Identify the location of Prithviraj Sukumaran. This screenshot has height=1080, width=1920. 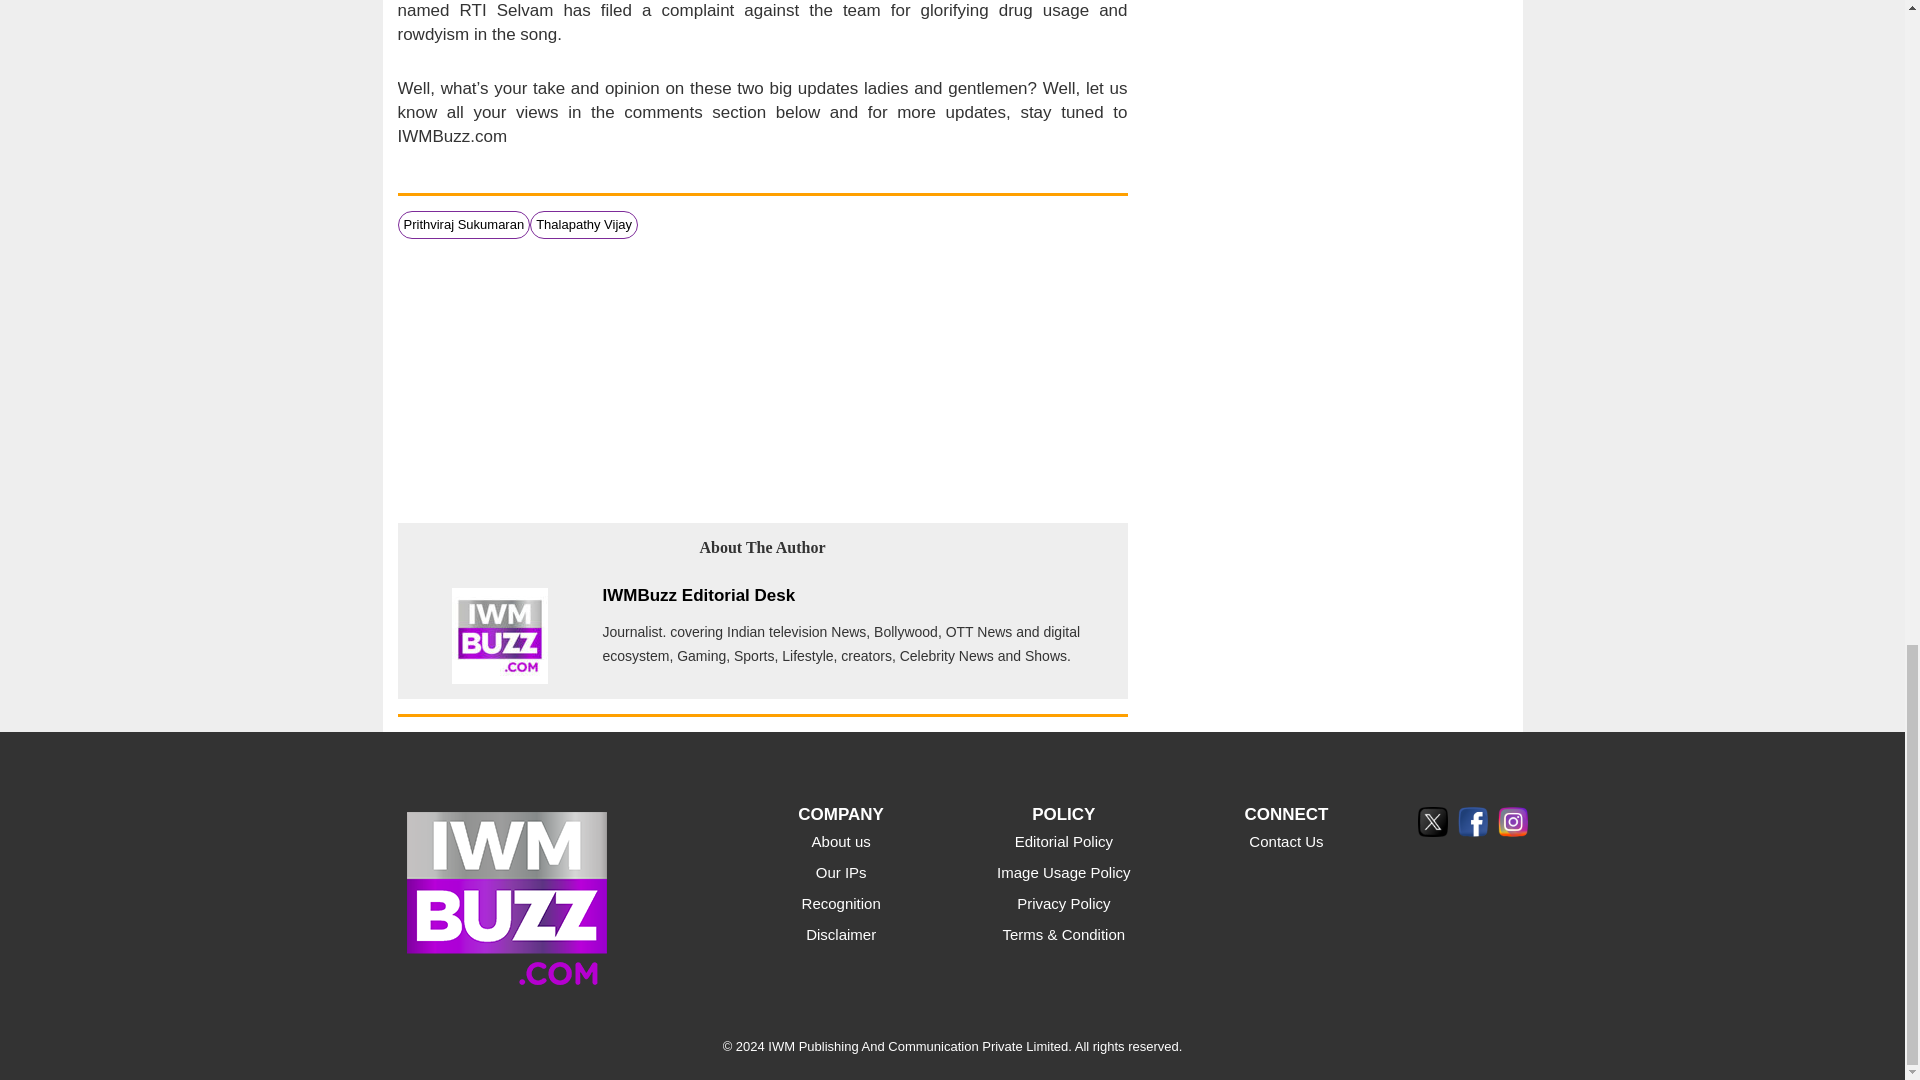
(464, 224).